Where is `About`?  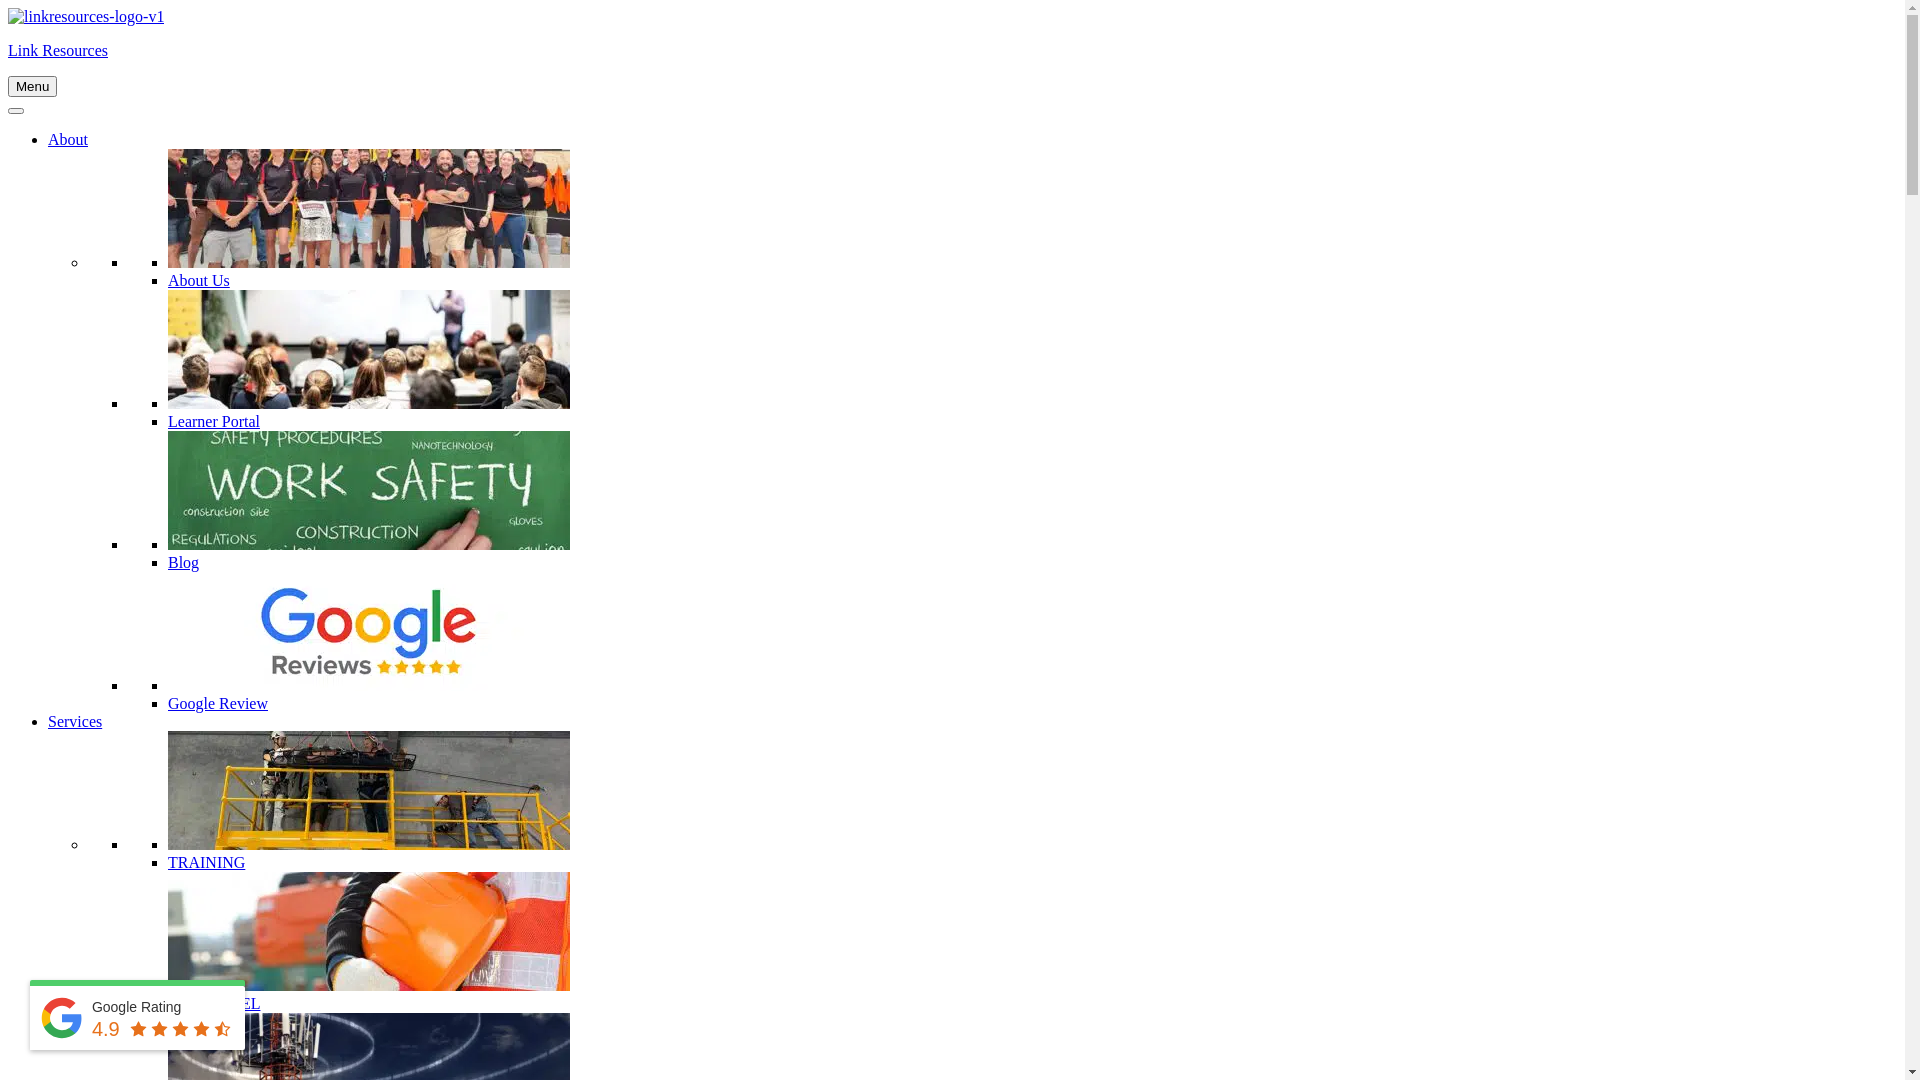 About is located at coordinates (68, 140).